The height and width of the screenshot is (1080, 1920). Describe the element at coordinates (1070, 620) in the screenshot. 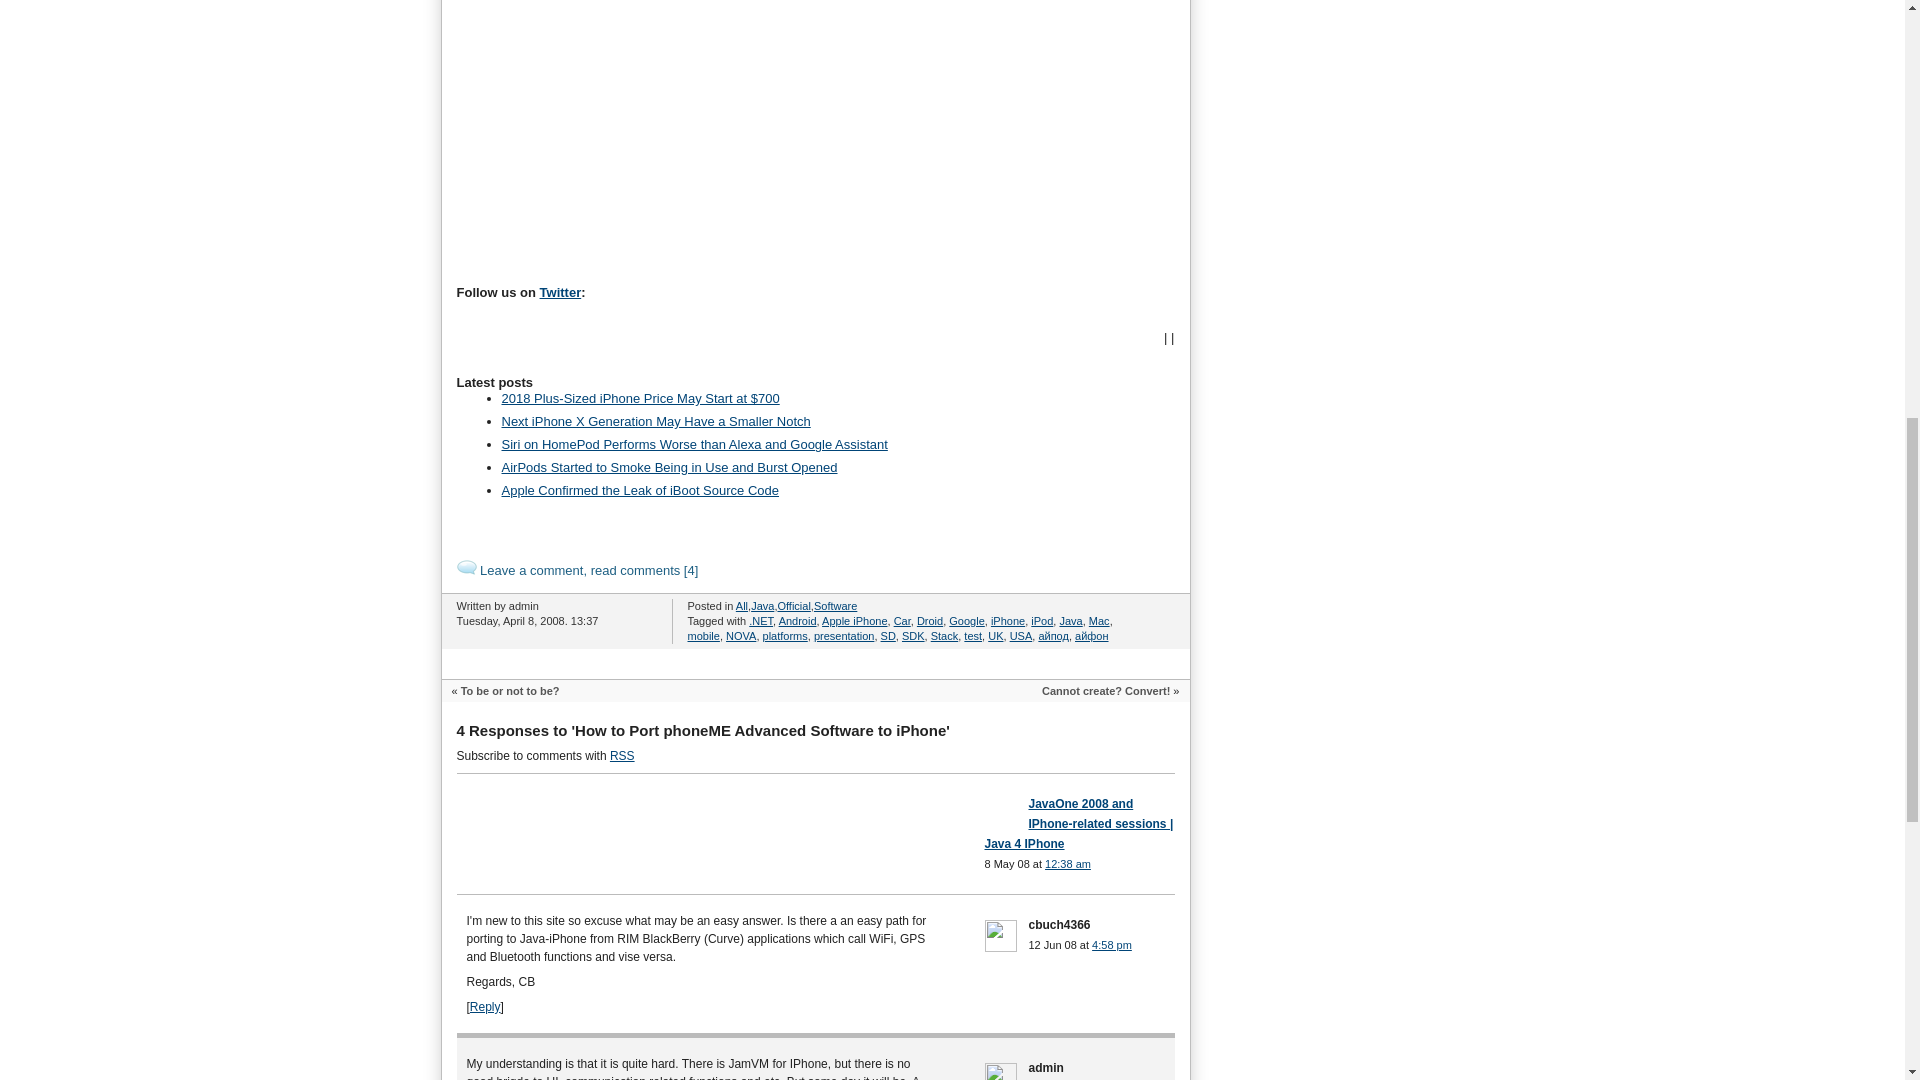

I see `Java` at that location.